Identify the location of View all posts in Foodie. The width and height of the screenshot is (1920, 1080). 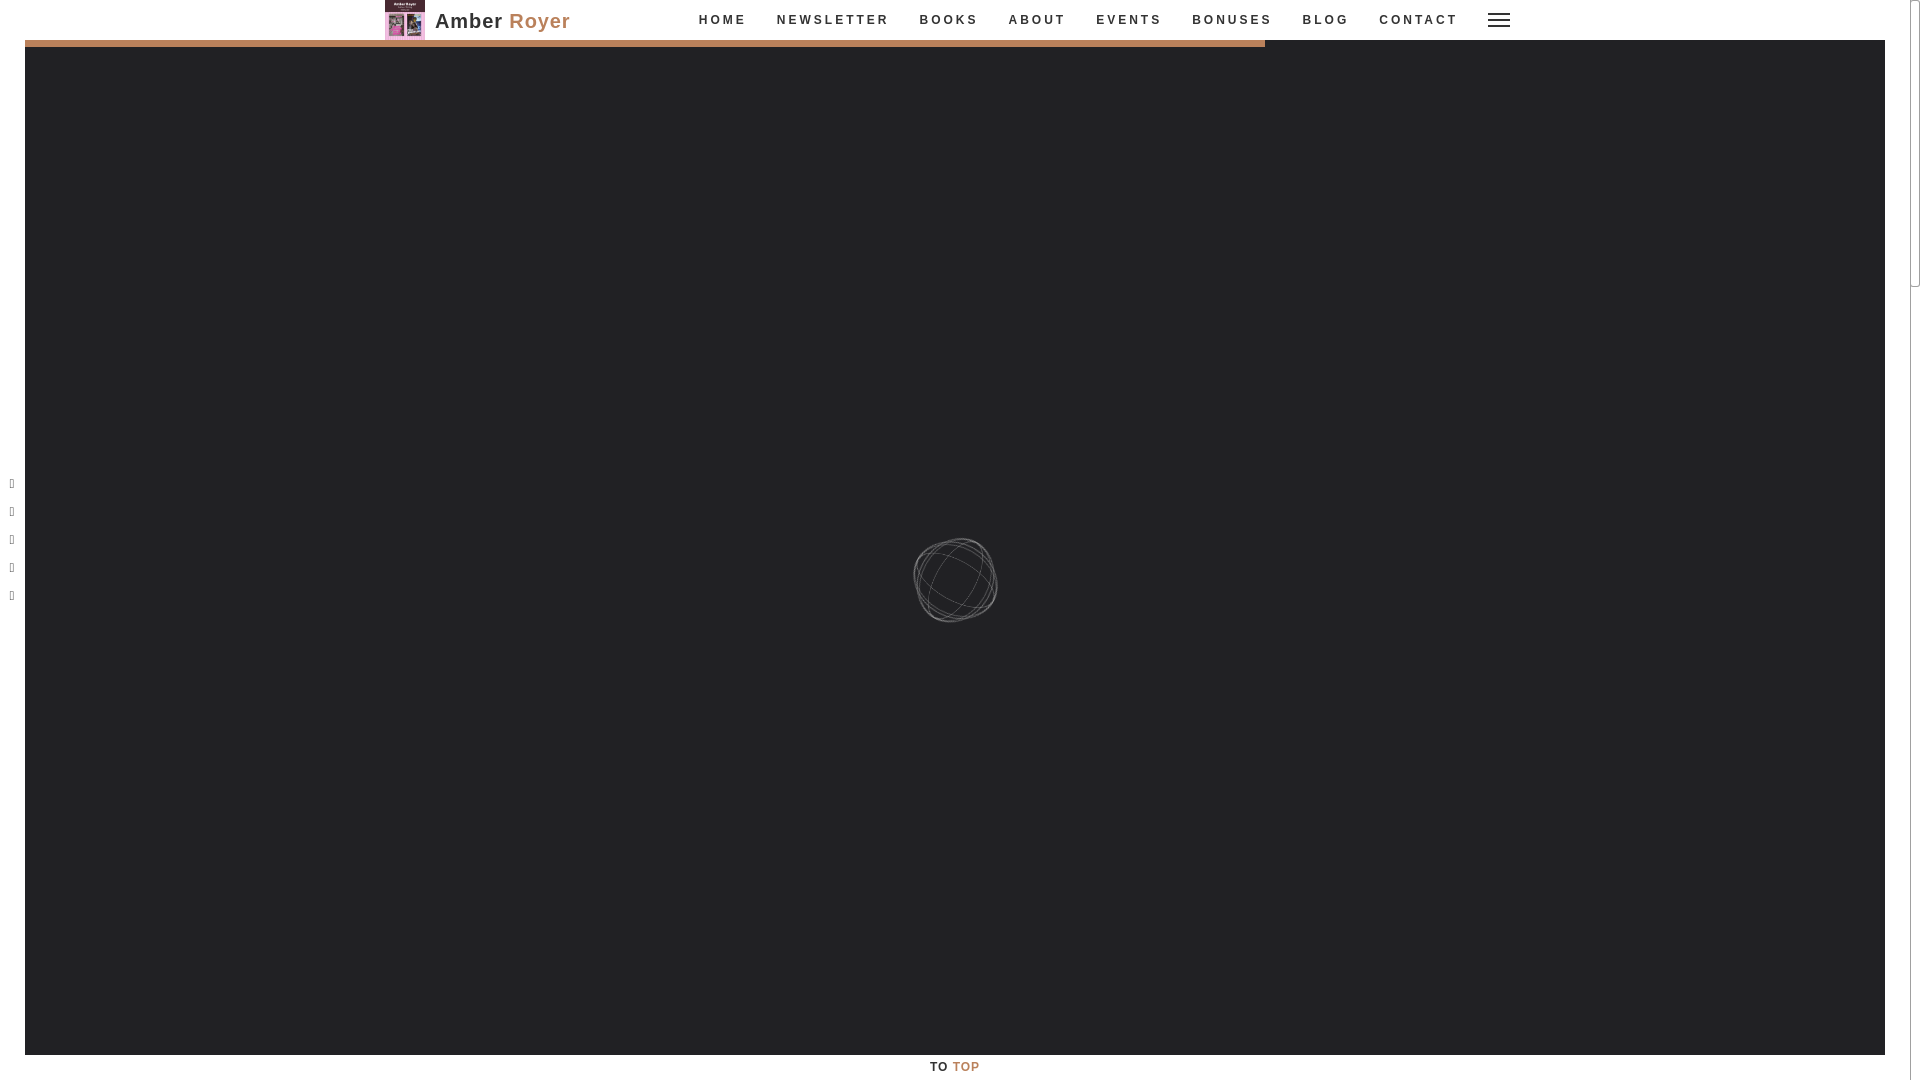
(506, 290).